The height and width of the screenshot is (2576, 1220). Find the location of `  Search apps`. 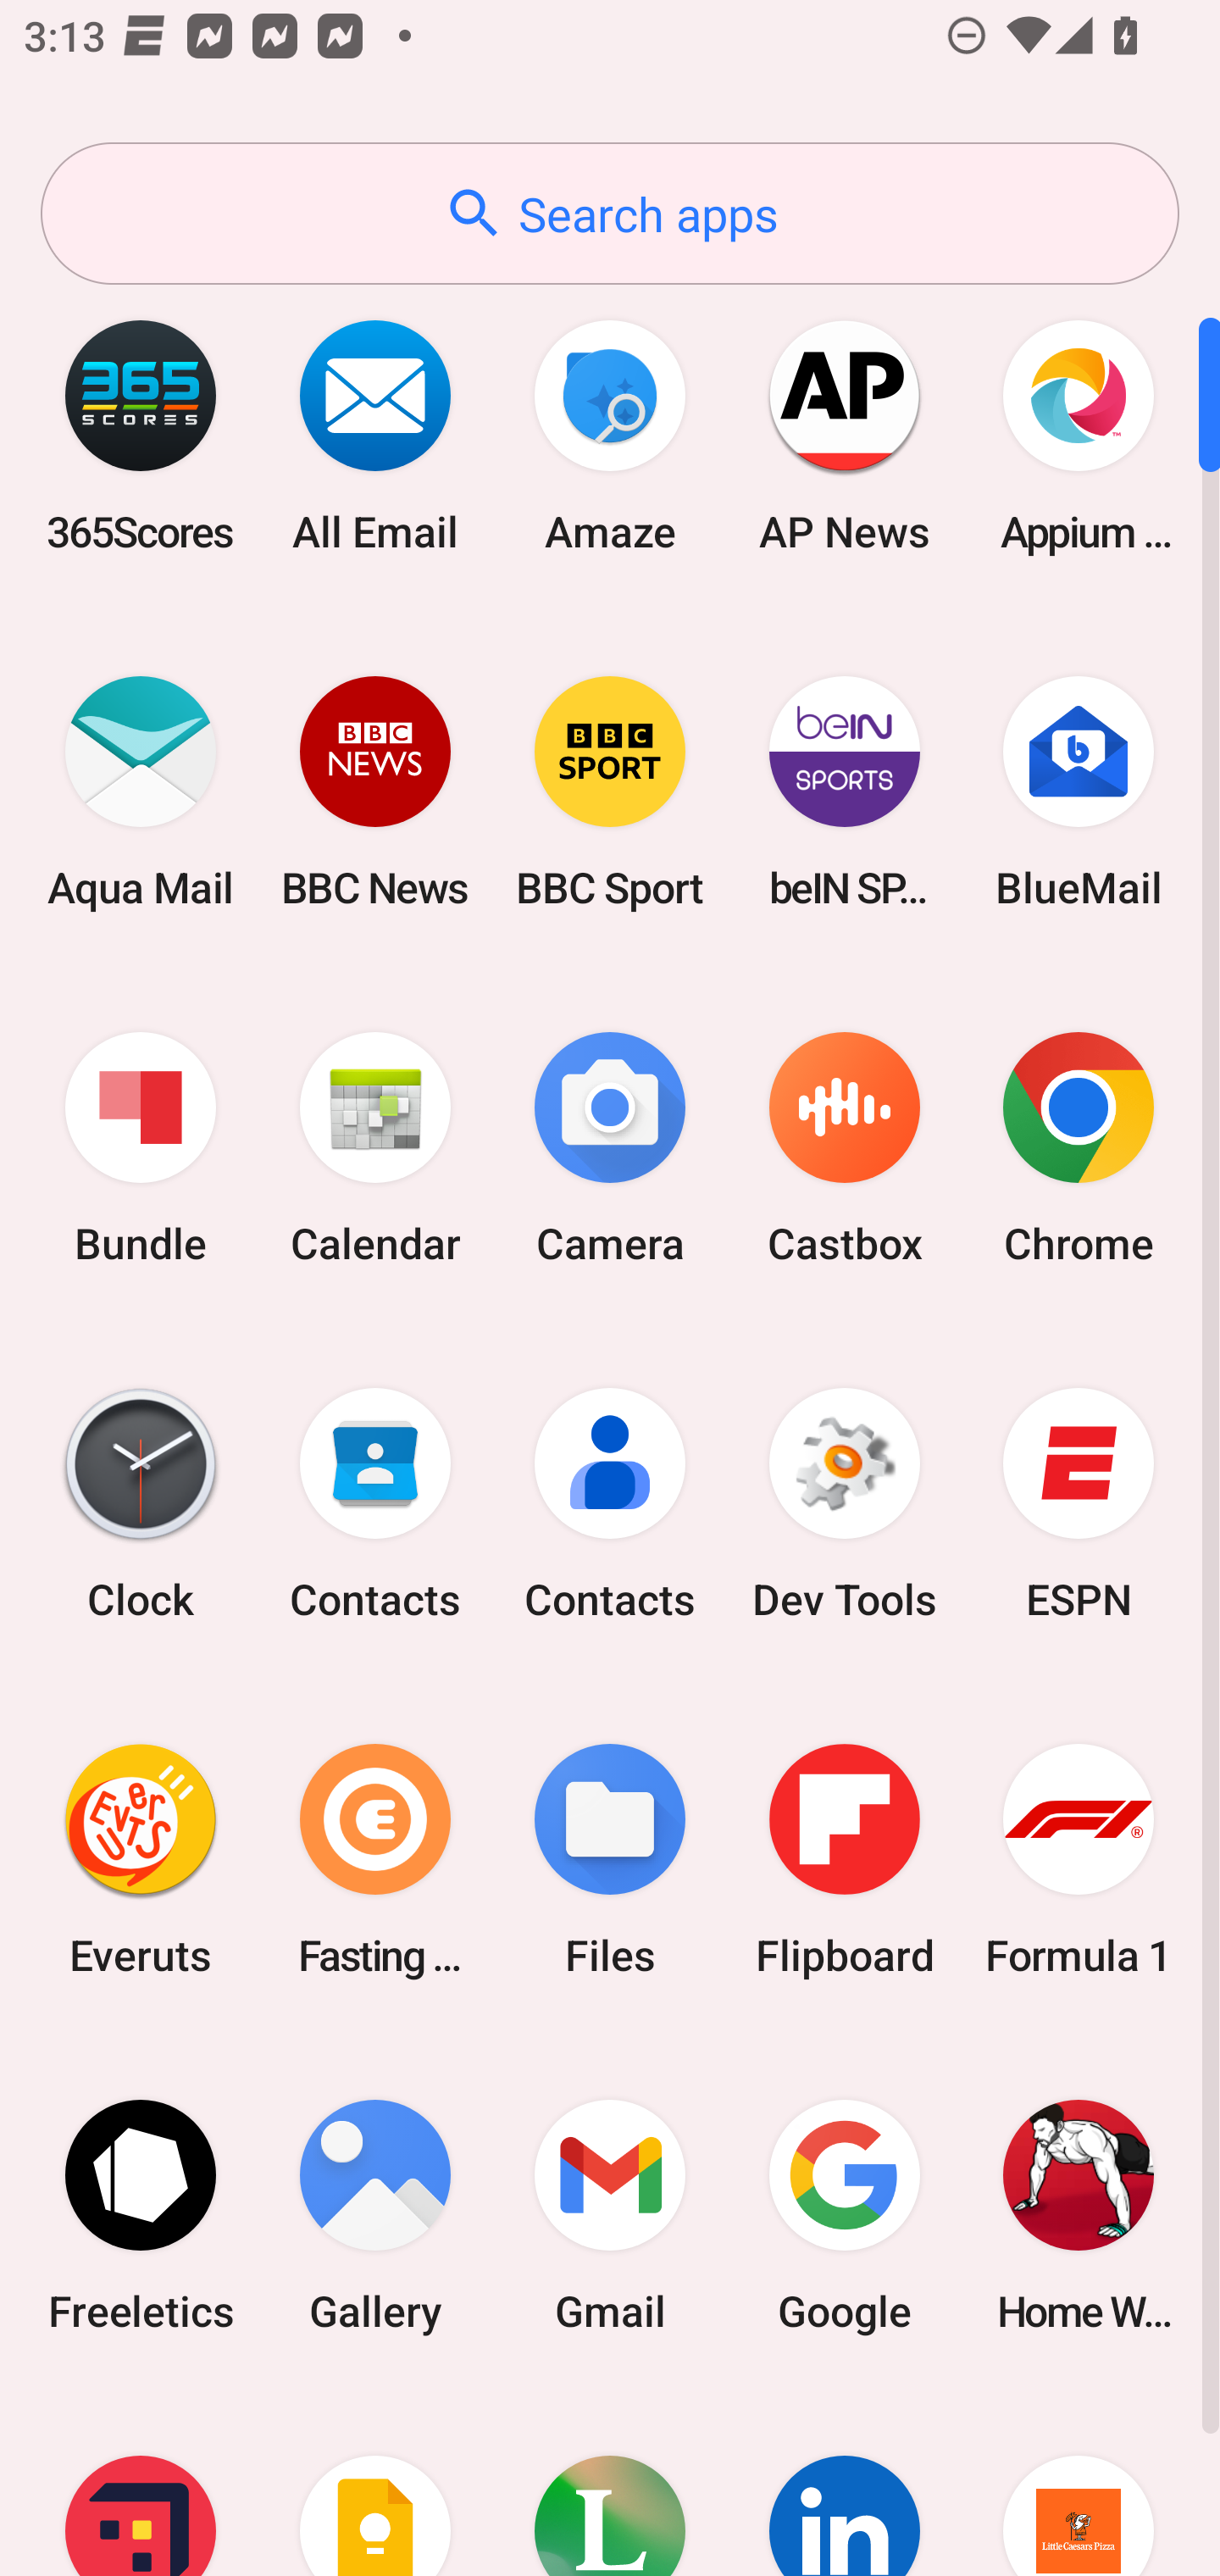

  Search apps is located at coordinates (610, 214).